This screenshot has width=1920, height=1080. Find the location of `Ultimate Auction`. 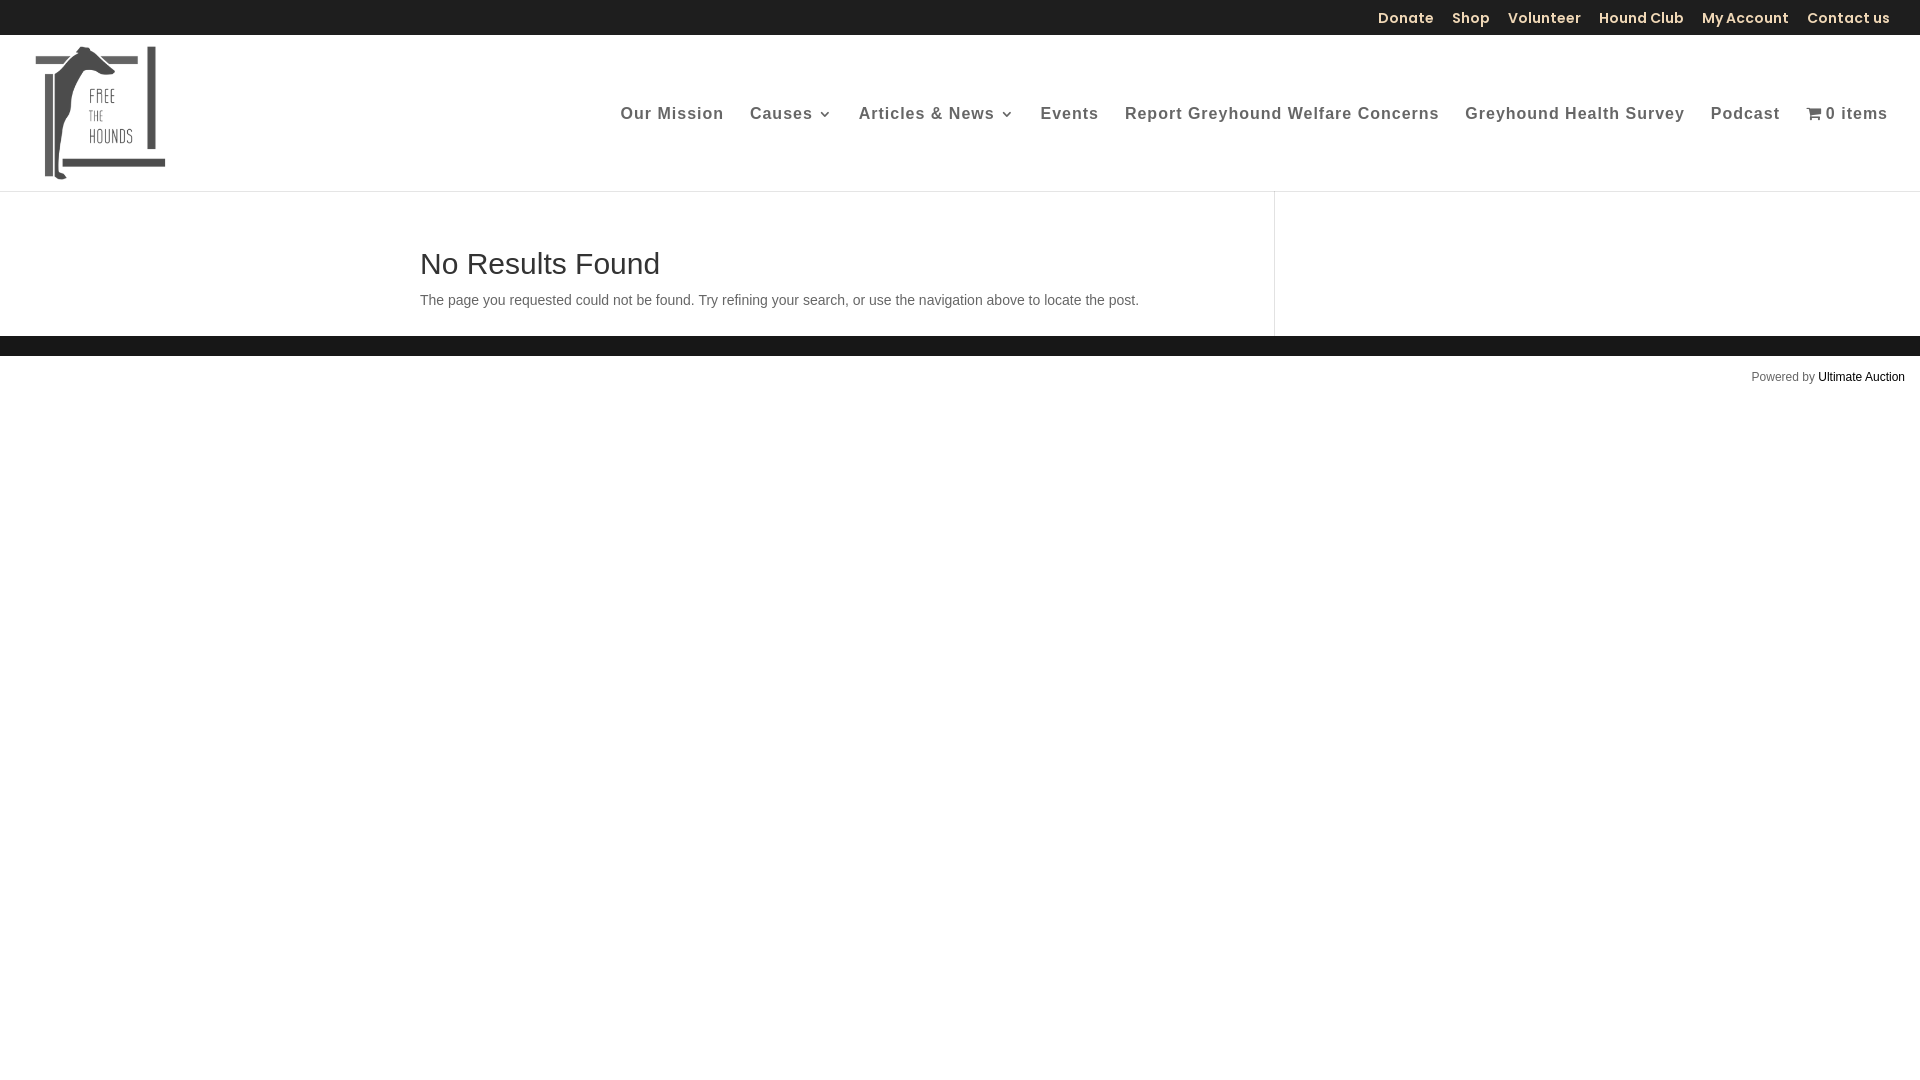

Ultimate Auction is located at coordinates (1862, 377).